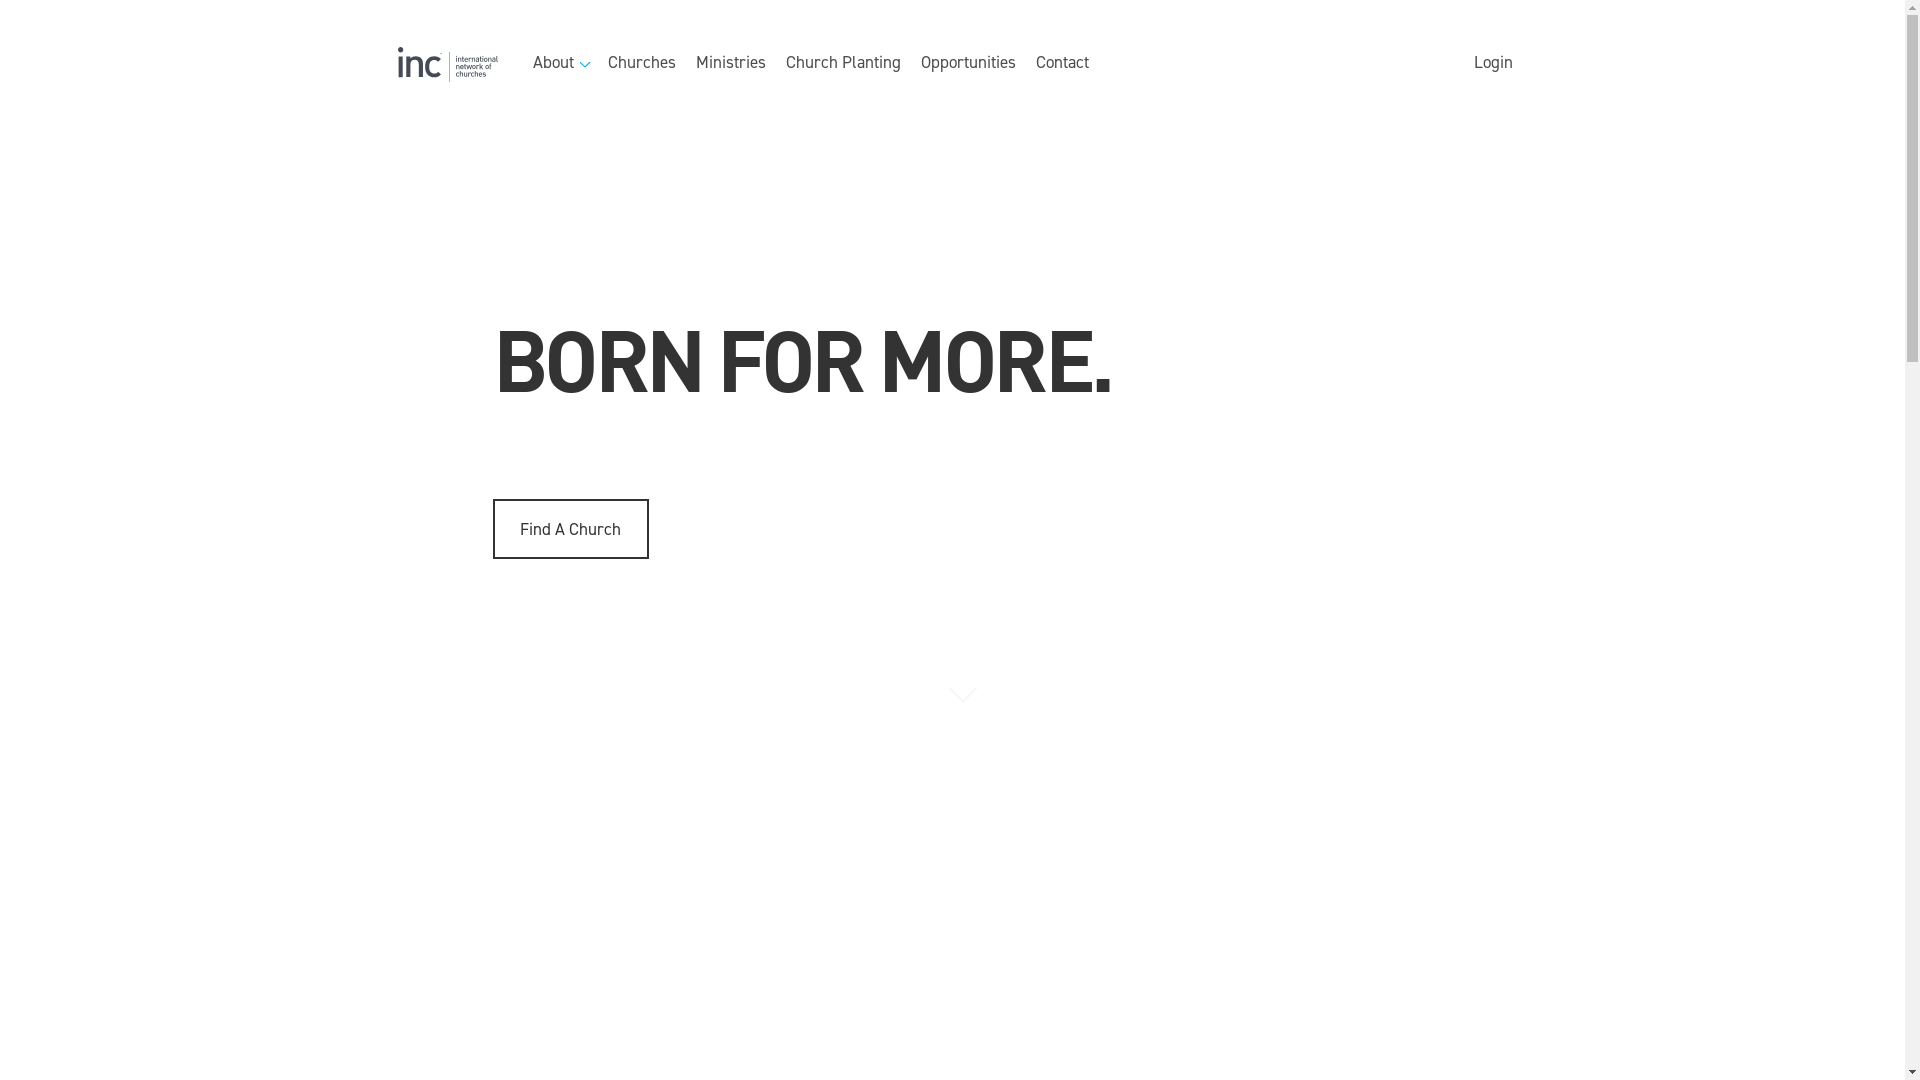 The height and width of the screenshot is (1080, 1920). I want to click on Opportunities, so click(968, 64).